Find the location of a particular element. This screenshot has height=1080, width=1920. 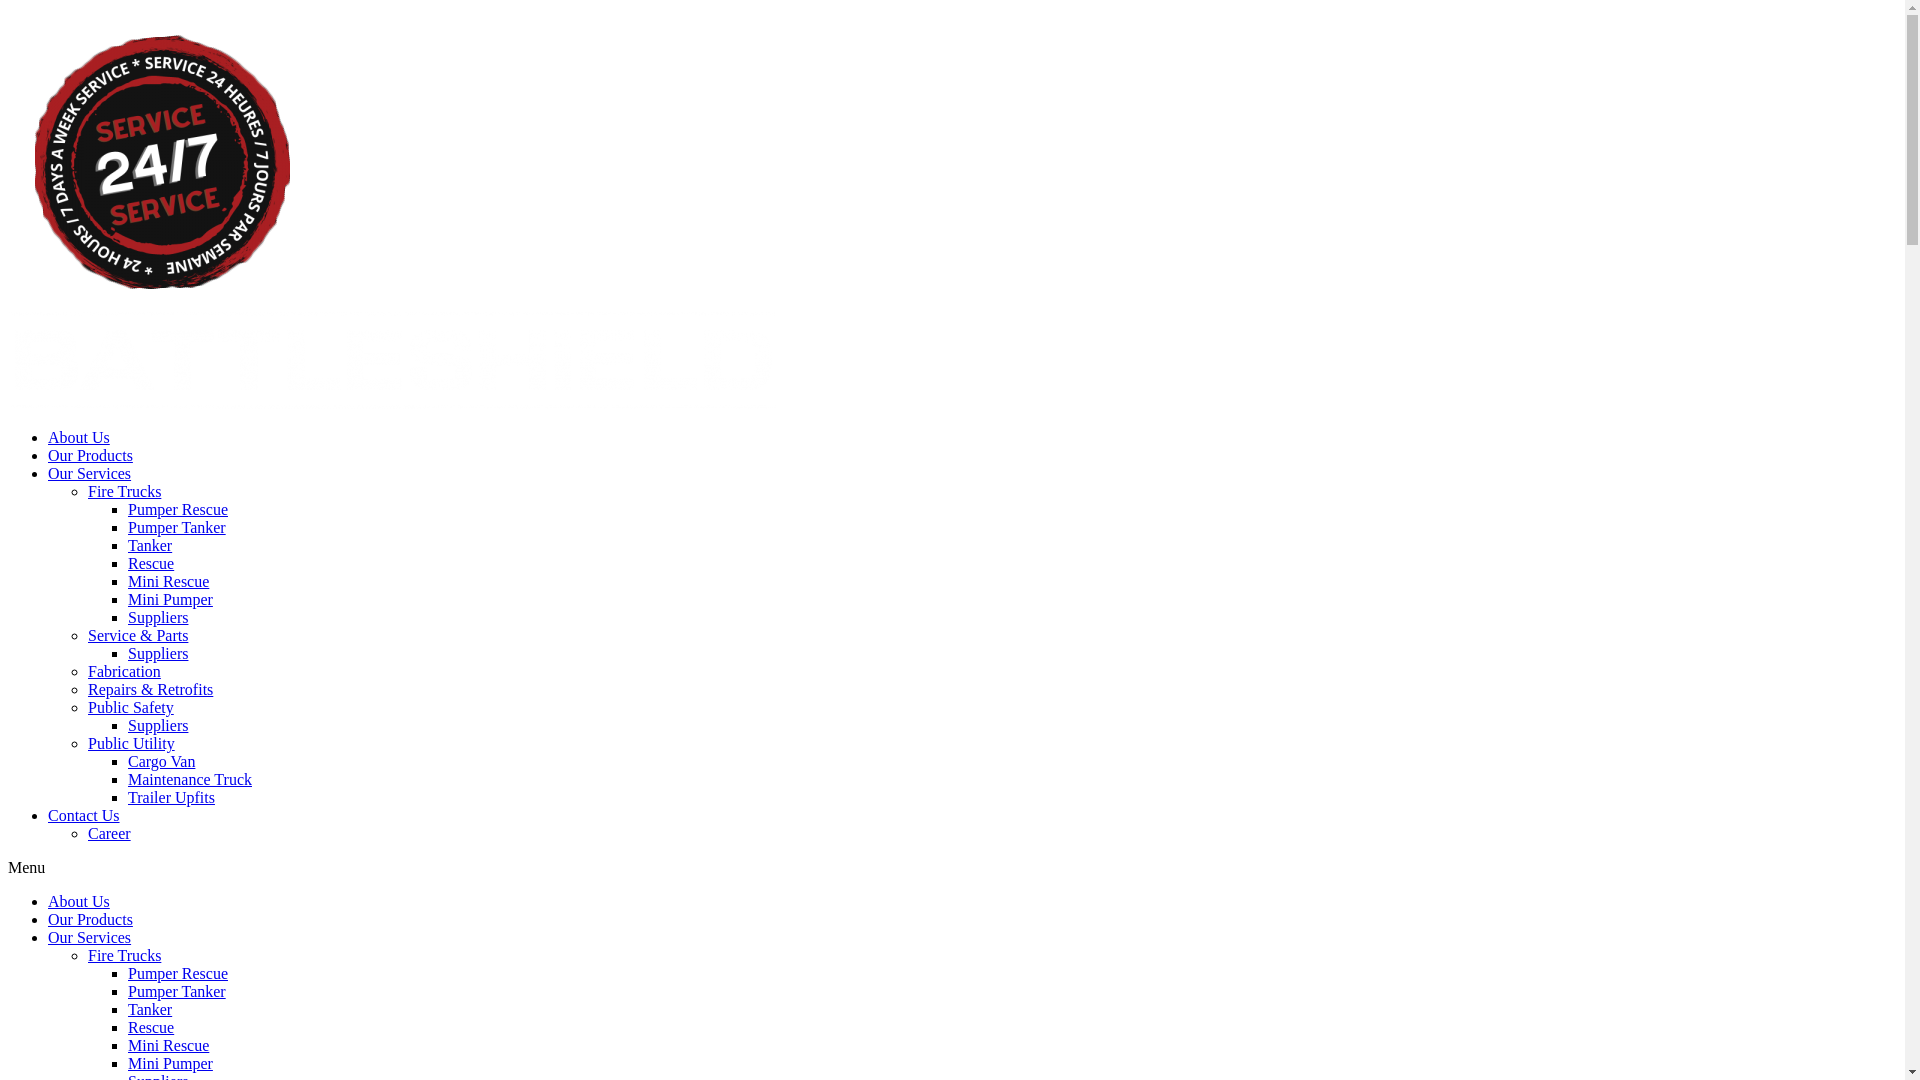

Service & Parts is located at coordinates (138, 636).